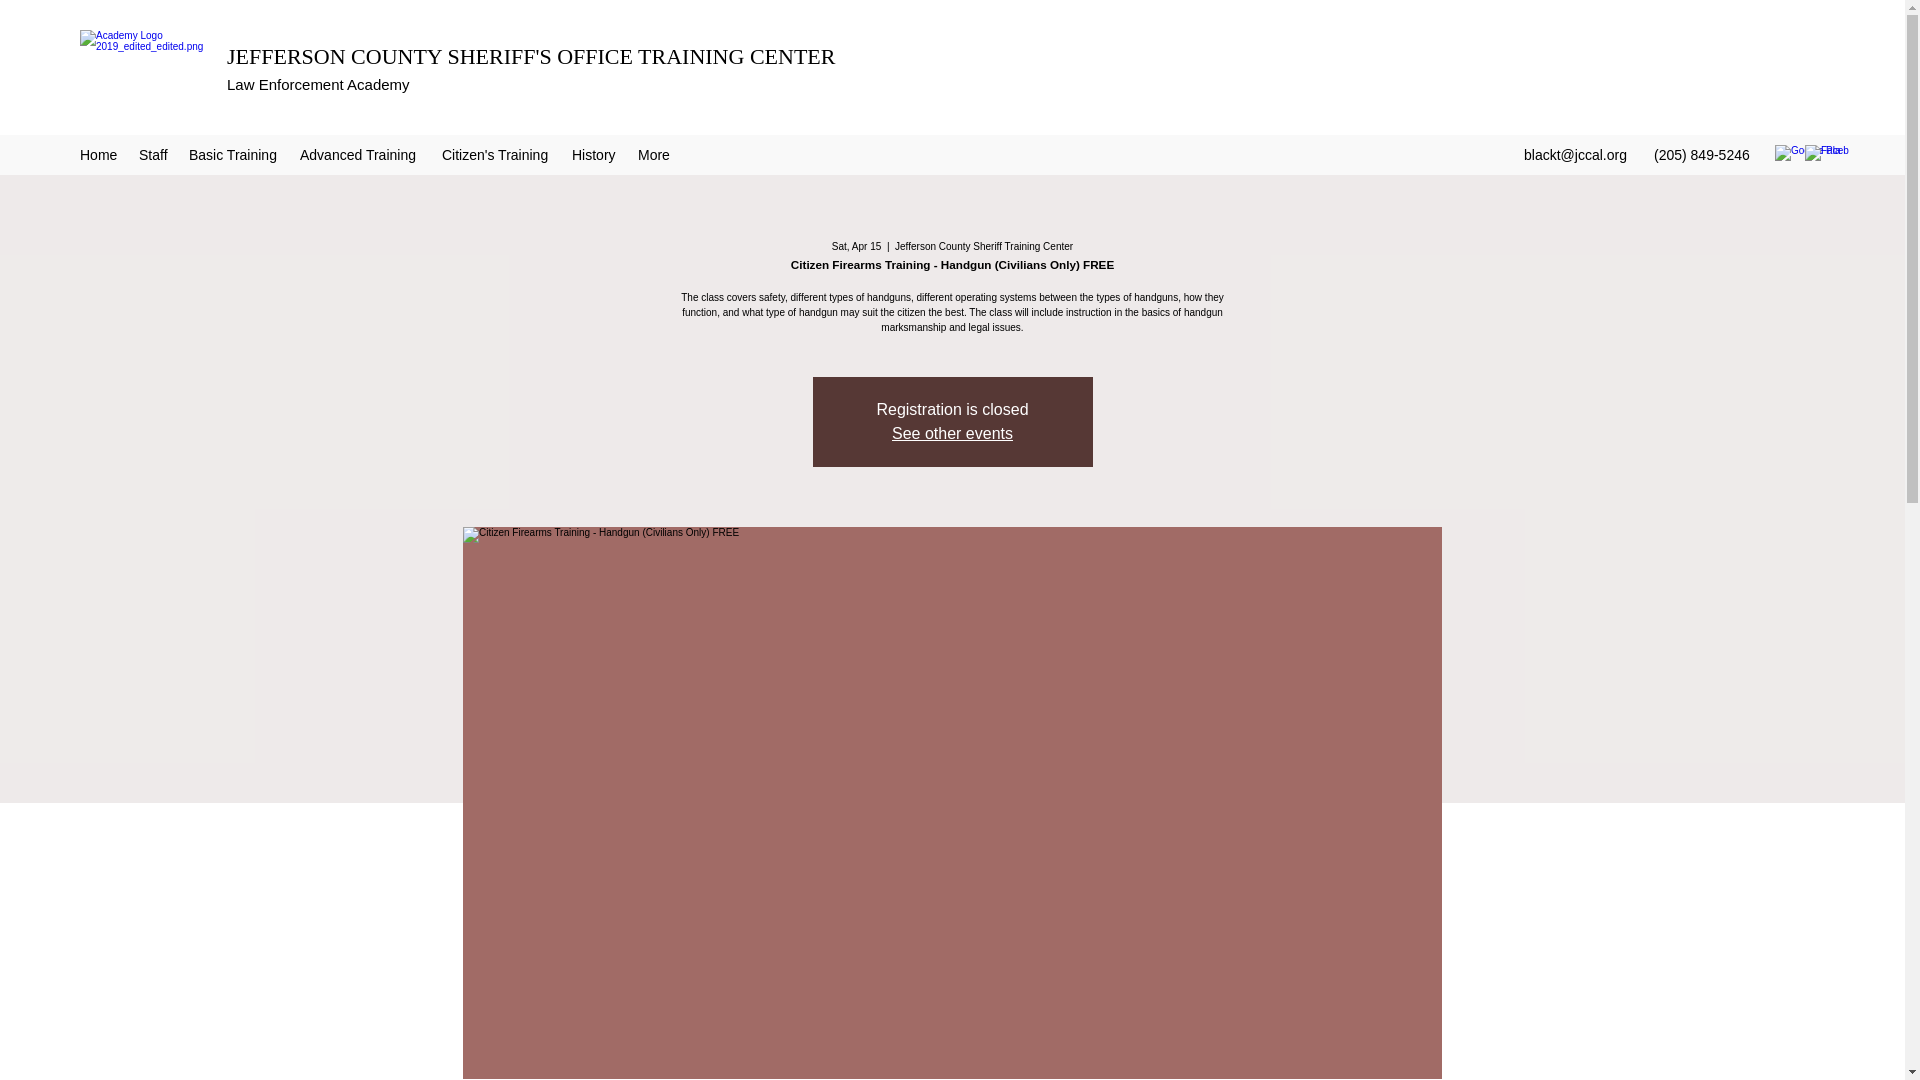 The height and width of the screenshot is (1080, 1920). Describe the element at coordinates (234, 154) in the screenshot. I see `Basic Training` at that location.